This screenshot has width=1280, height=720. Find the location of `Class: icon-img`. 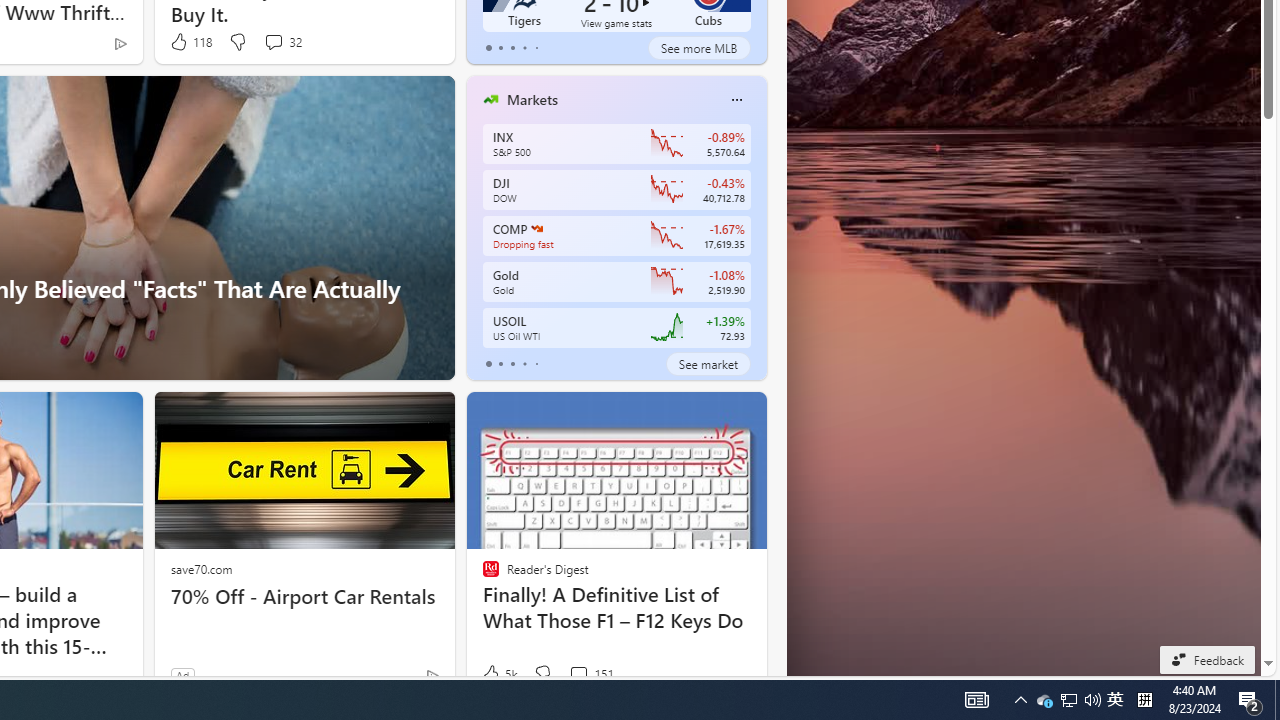

Class: icon-img is located at coordinates (736, 100).